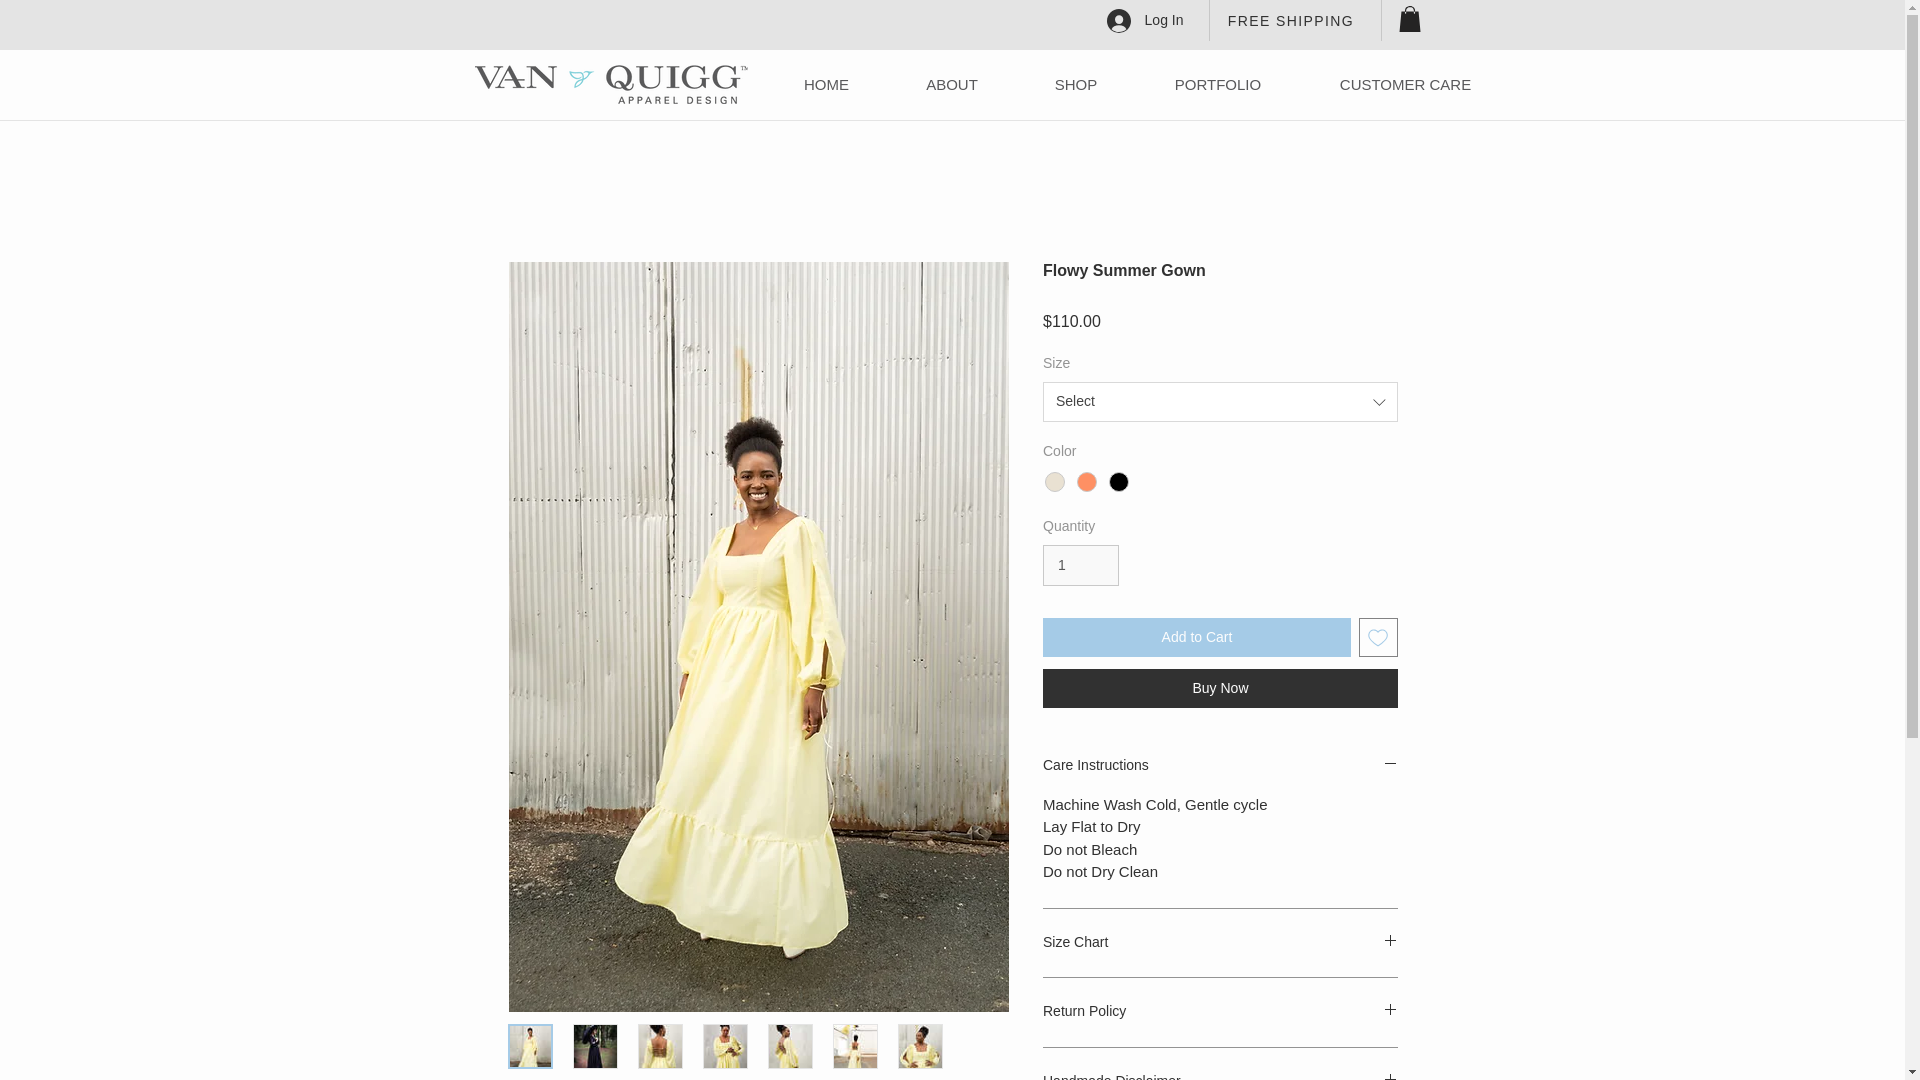  I want to click on Size Chart, so click(1220, 943).